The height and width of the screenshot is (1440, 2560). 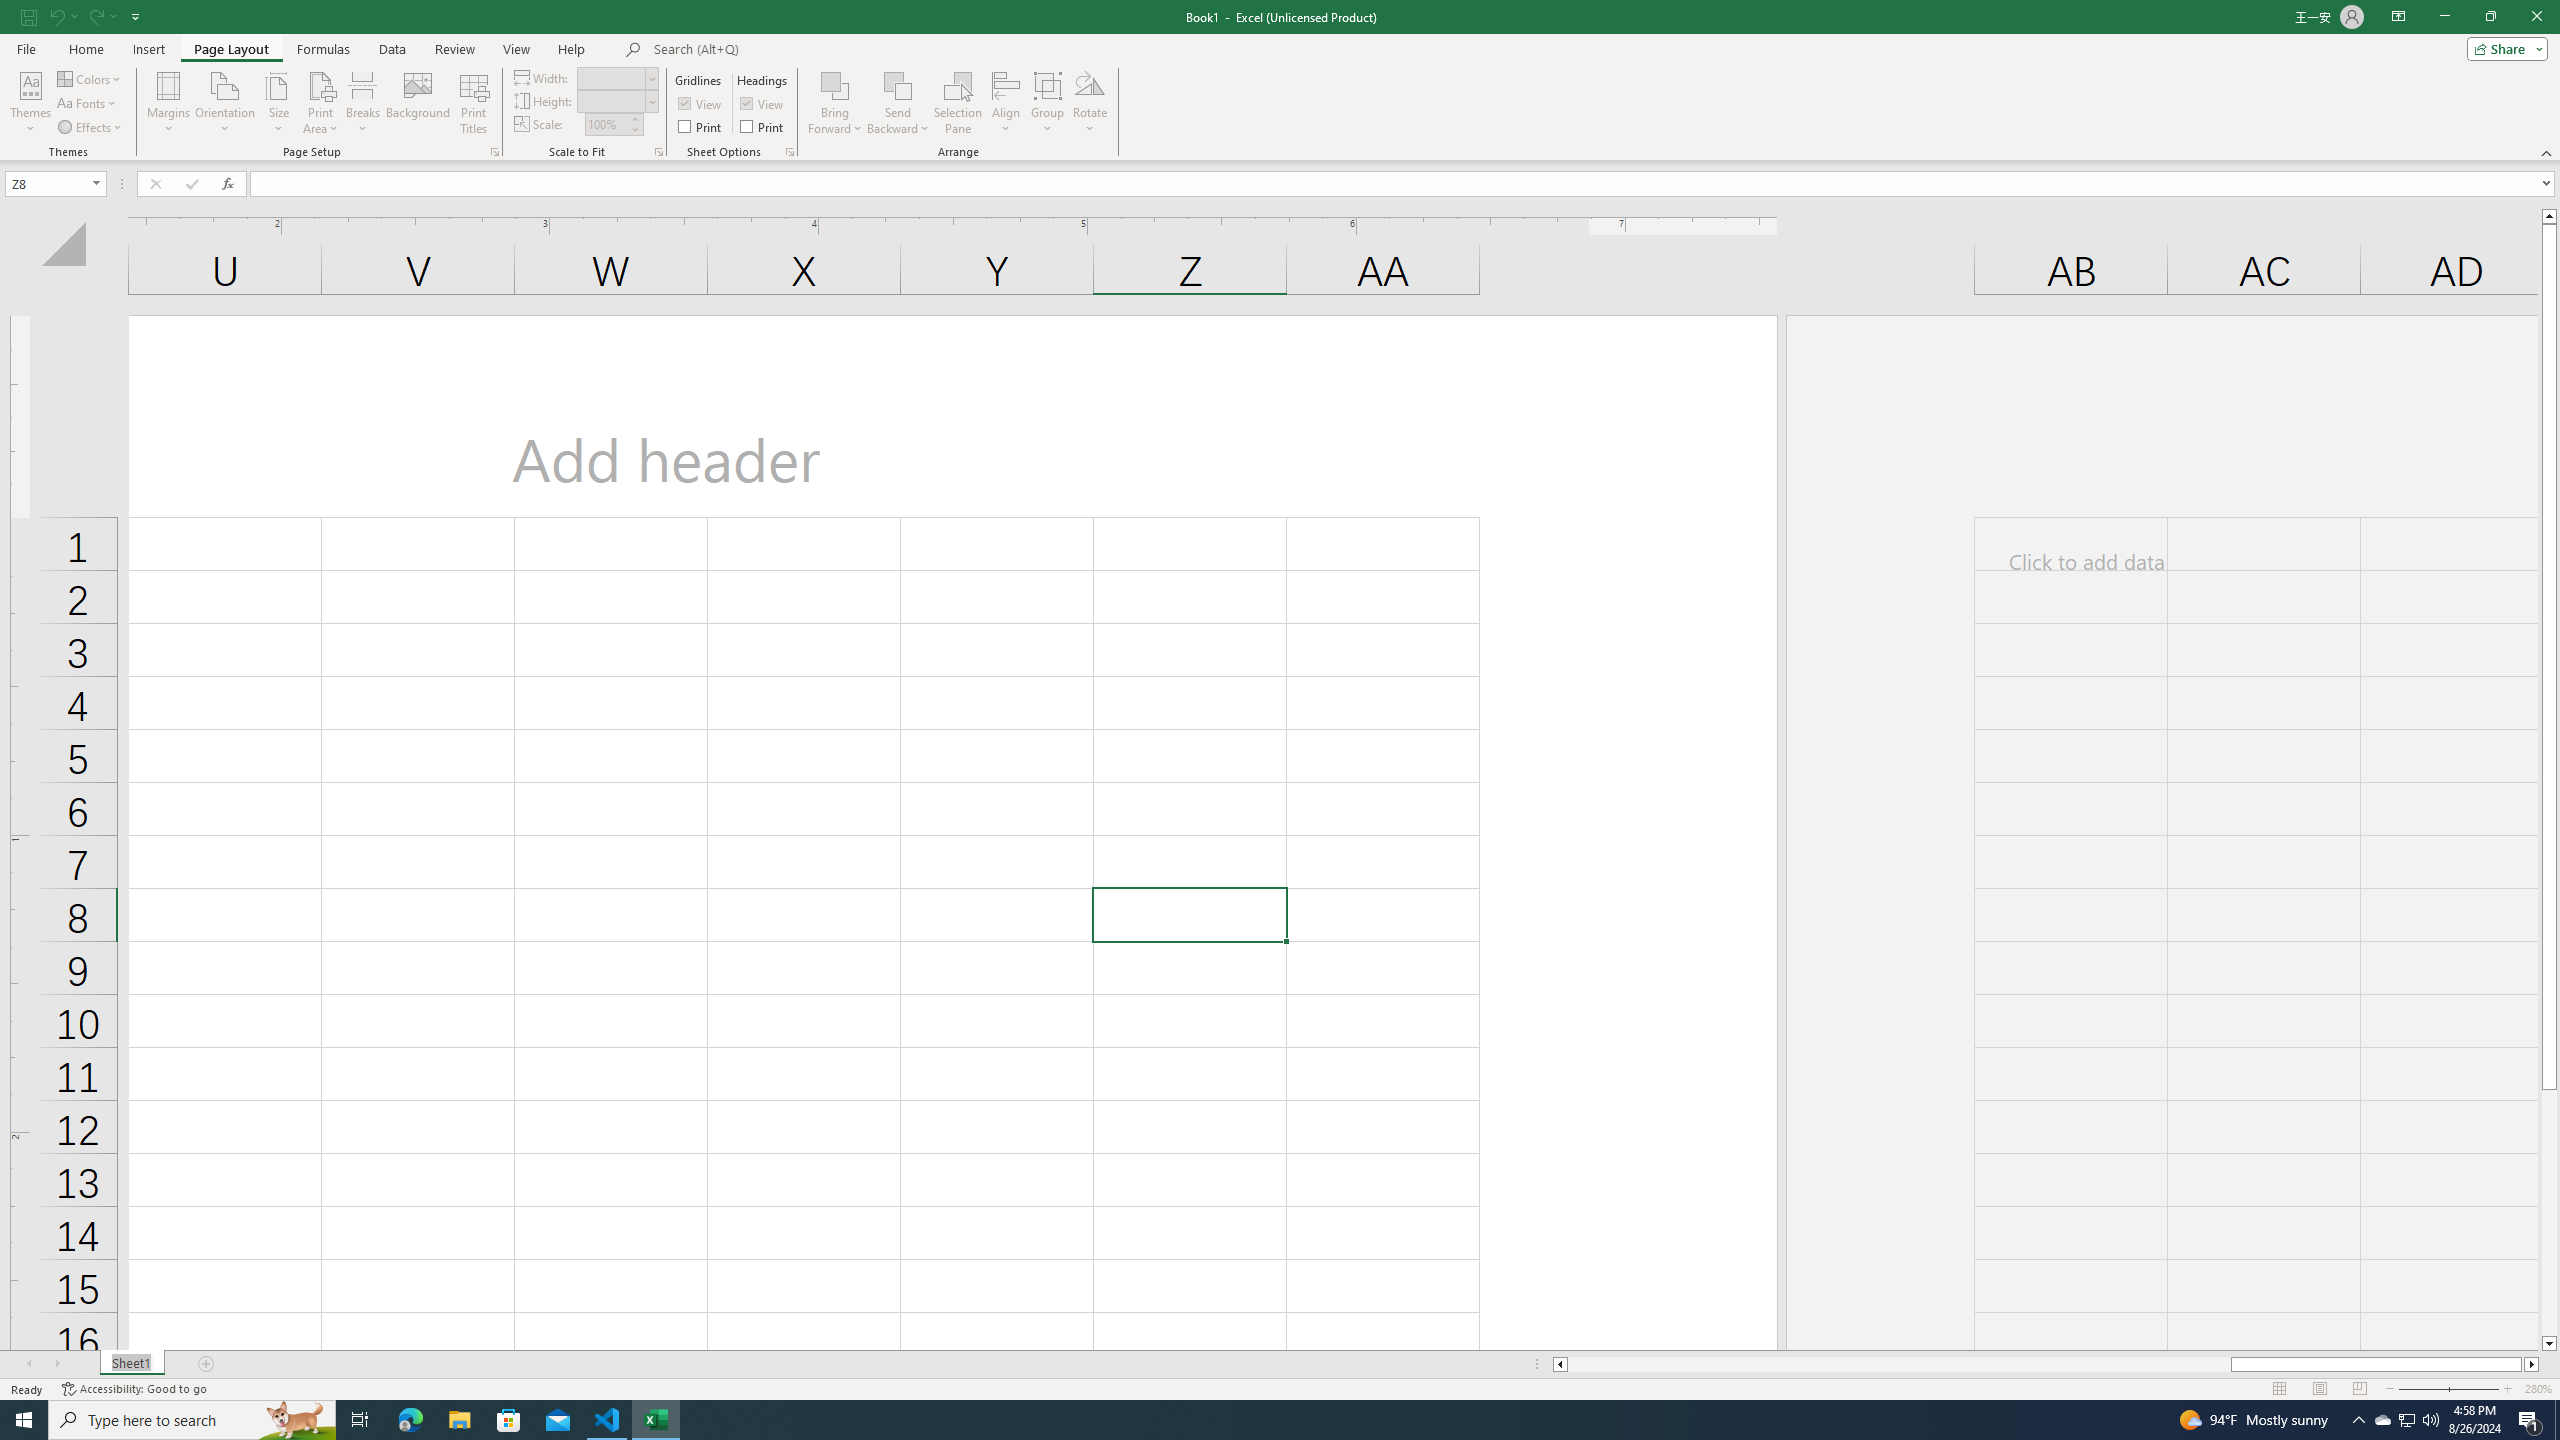 I want to click on Print, so click(x=764, y=126).